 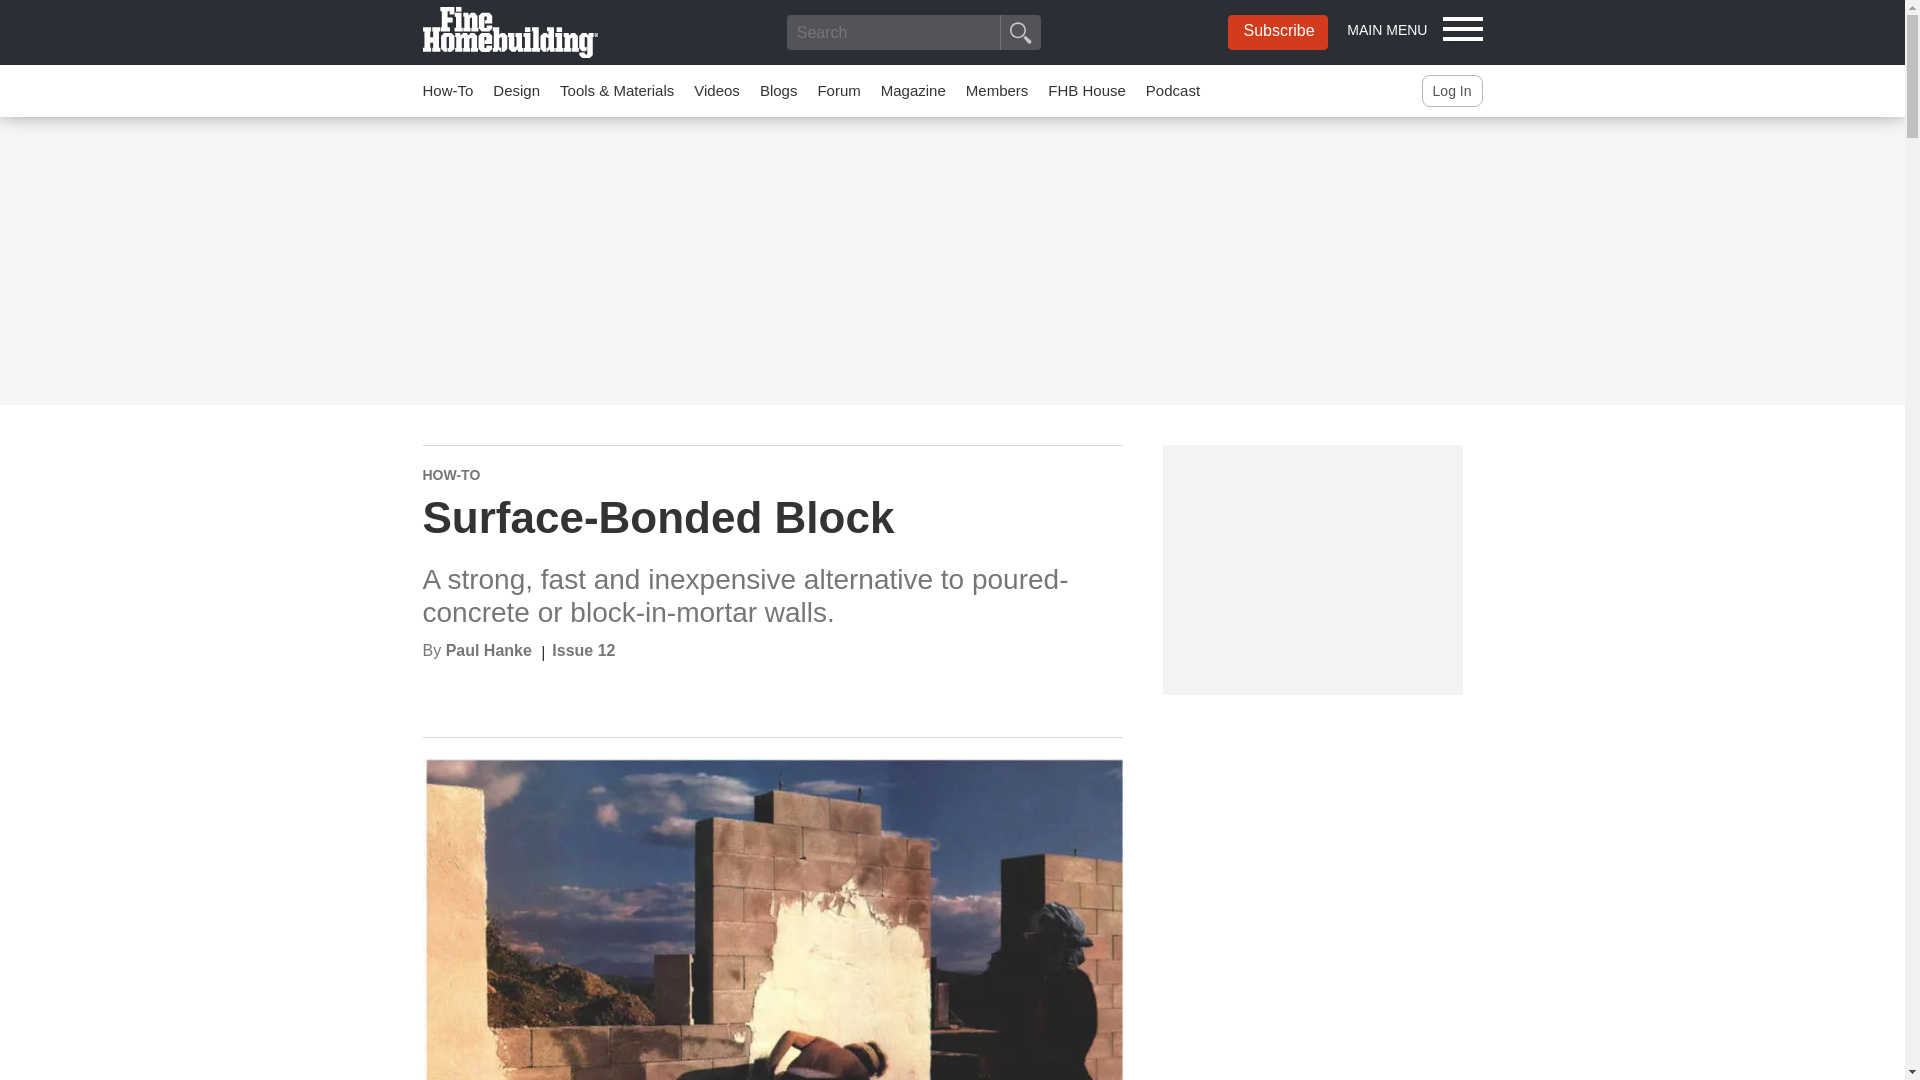 I want to click on Subscribe, so click(x=1278, y=32).